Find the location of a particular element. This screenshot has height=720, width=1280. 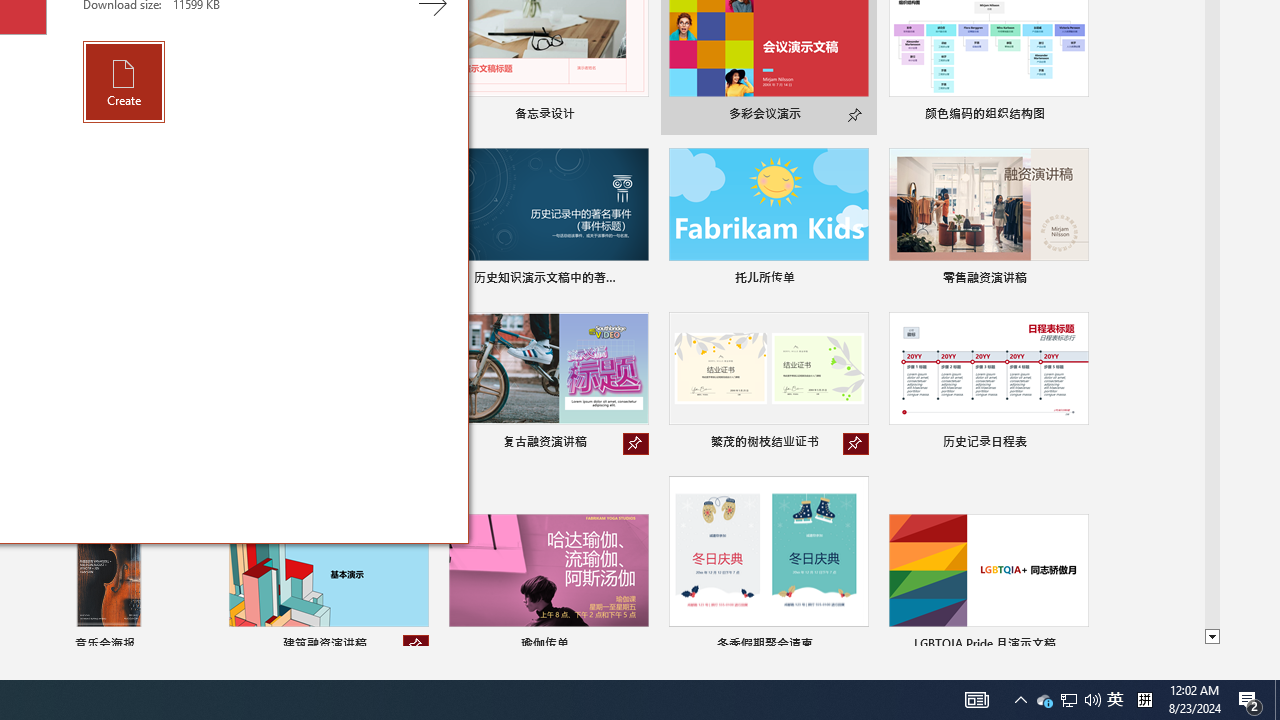

Pin to list is located at coordinates (1076, 646).